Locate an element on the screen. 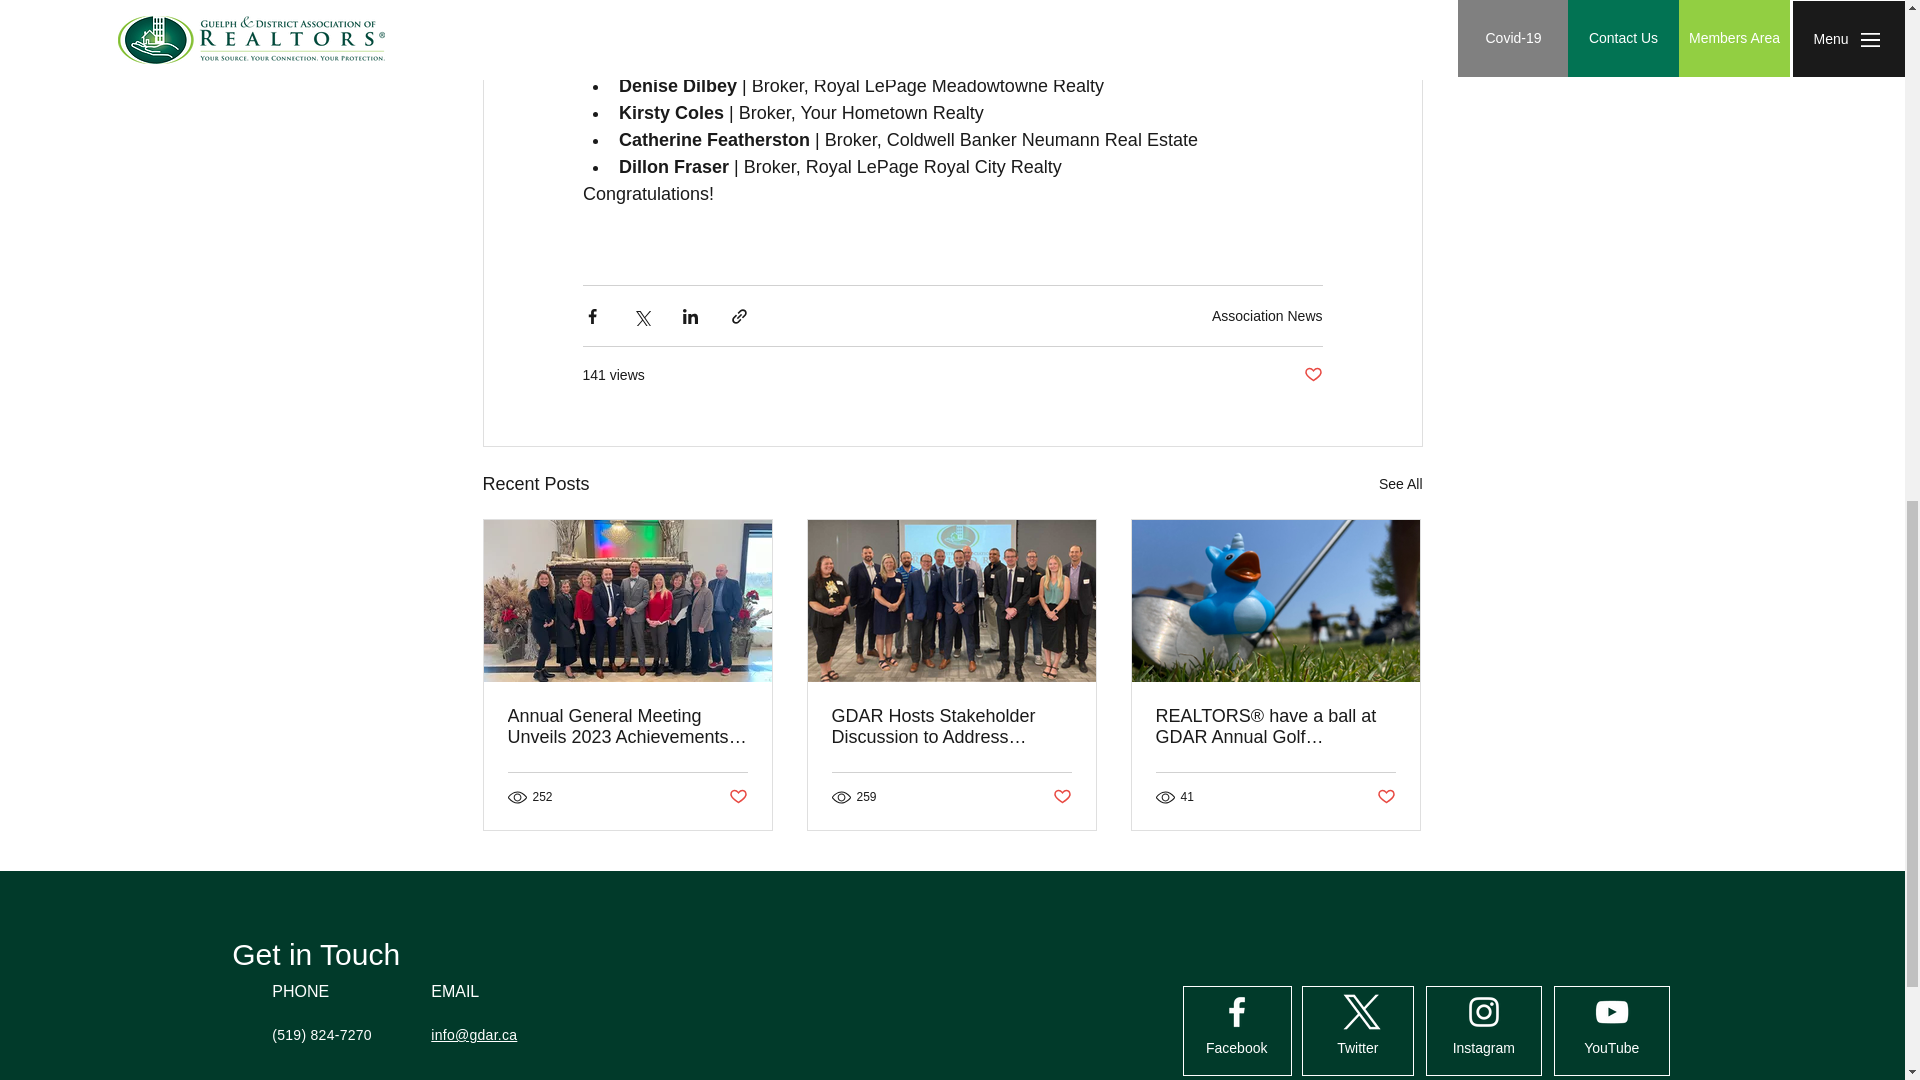 The width and height of the screenshot is (1920, 1080). Post not marked as liked is located at coordinates (1386, 796).